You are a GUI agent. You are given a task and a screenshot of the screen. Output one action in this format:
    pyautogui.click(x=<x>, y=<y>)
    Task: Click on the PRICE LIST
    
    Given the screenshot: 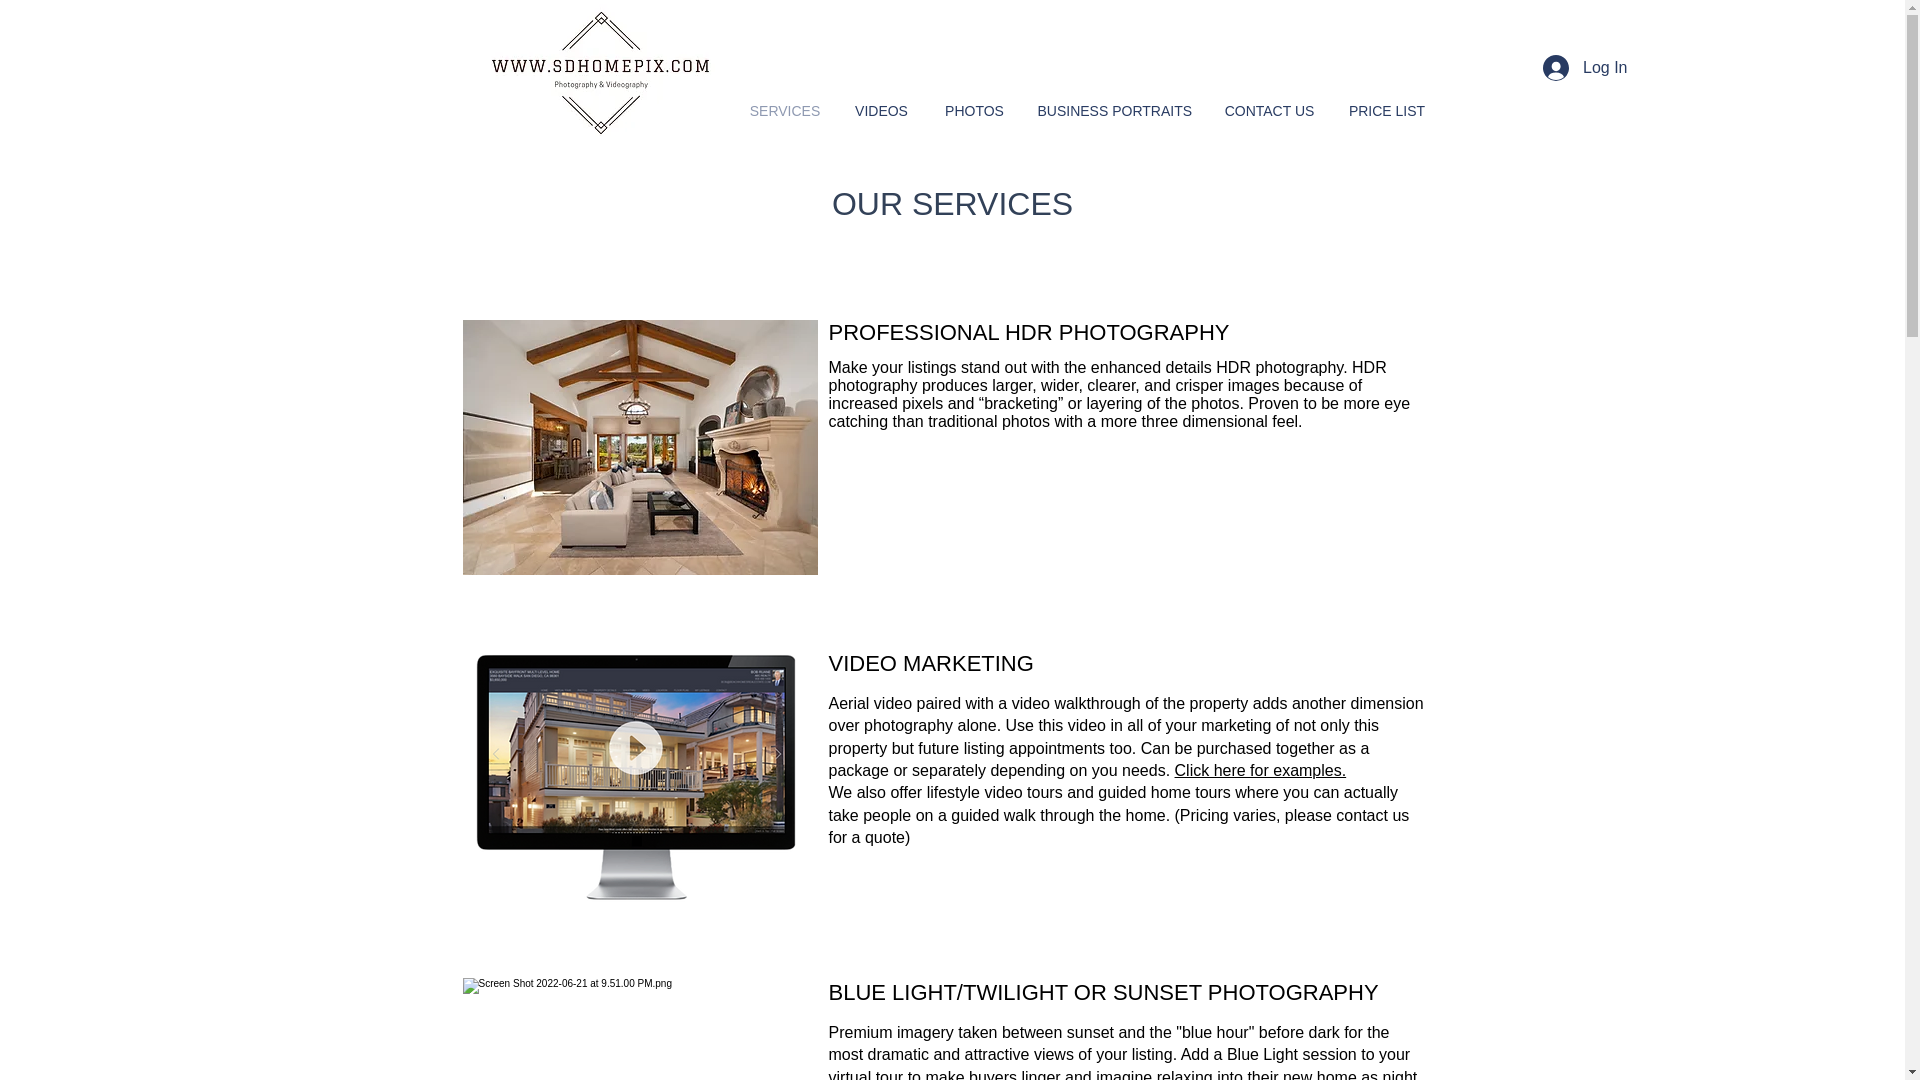 What is the action you would take?
    pyautogui.click(x=1386, y=111)
    